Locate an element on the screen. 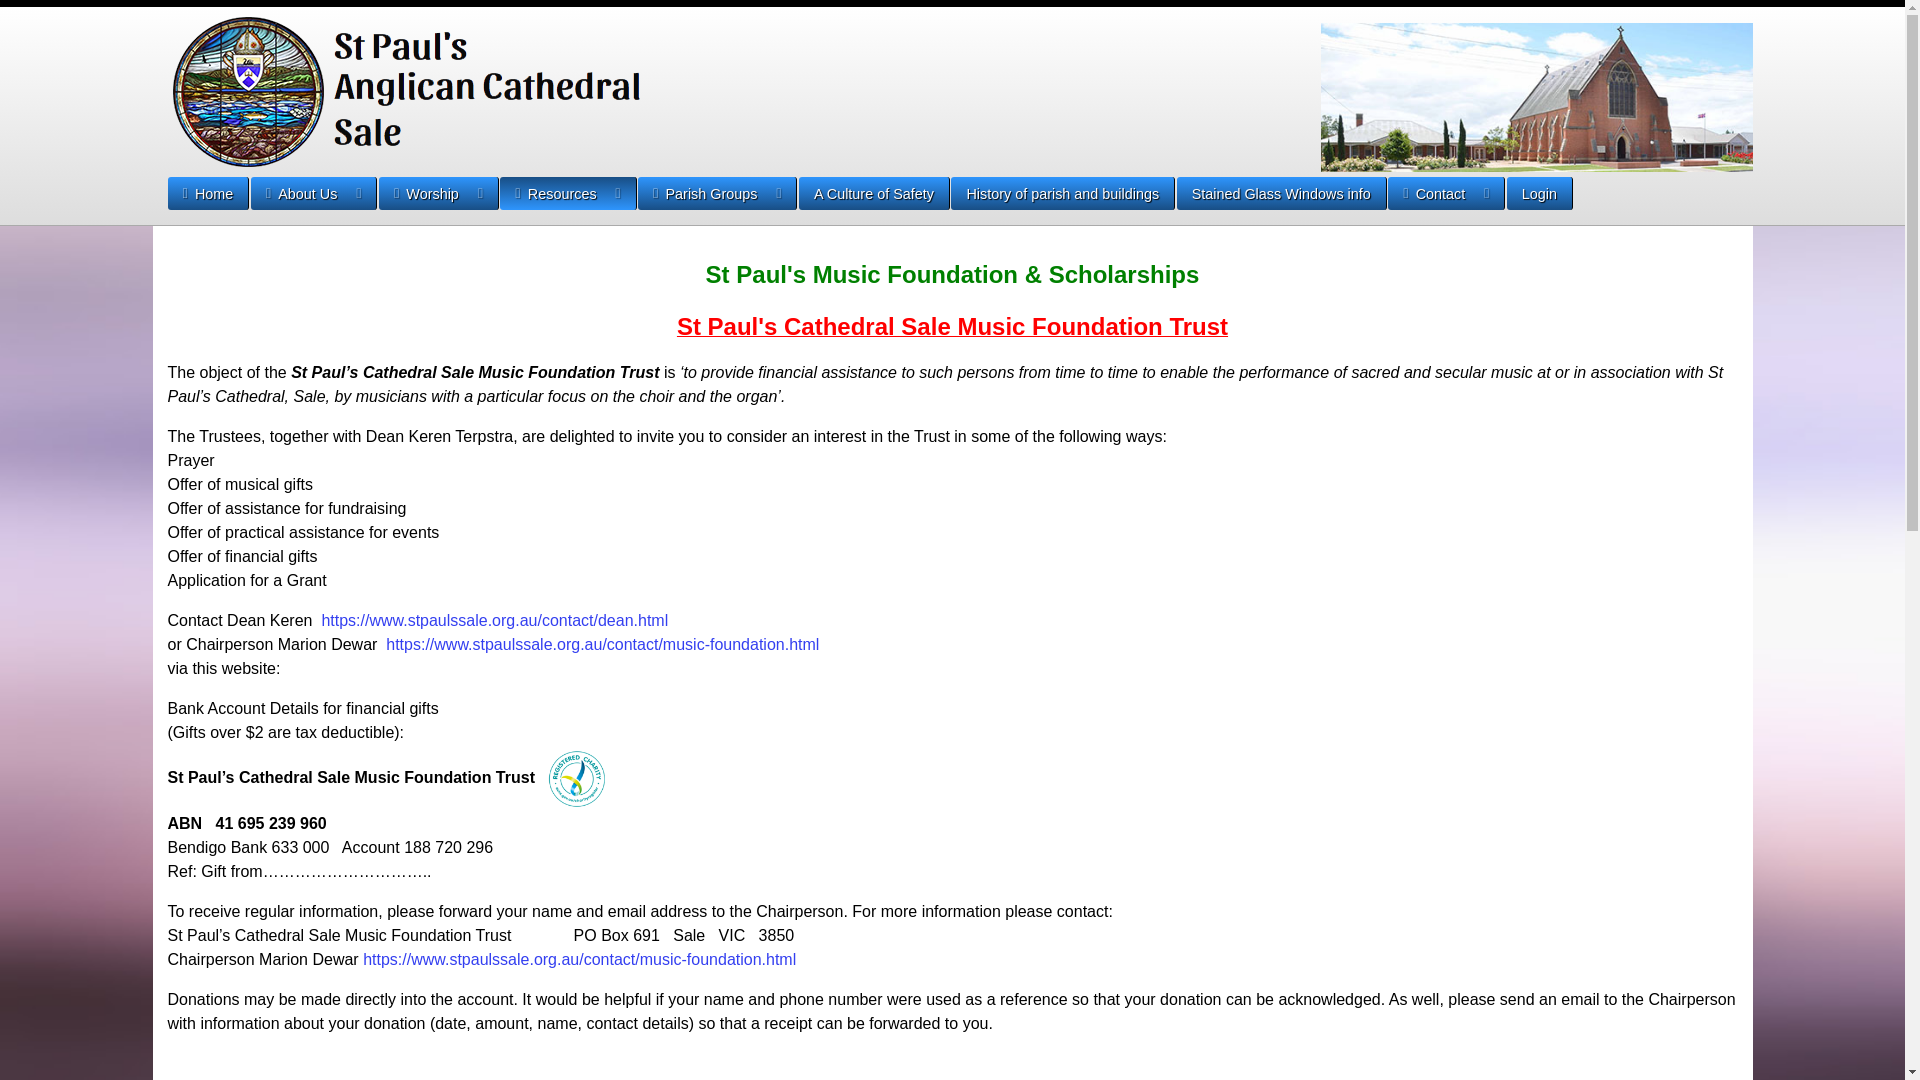  Resources is located at coordinates (566, 194).